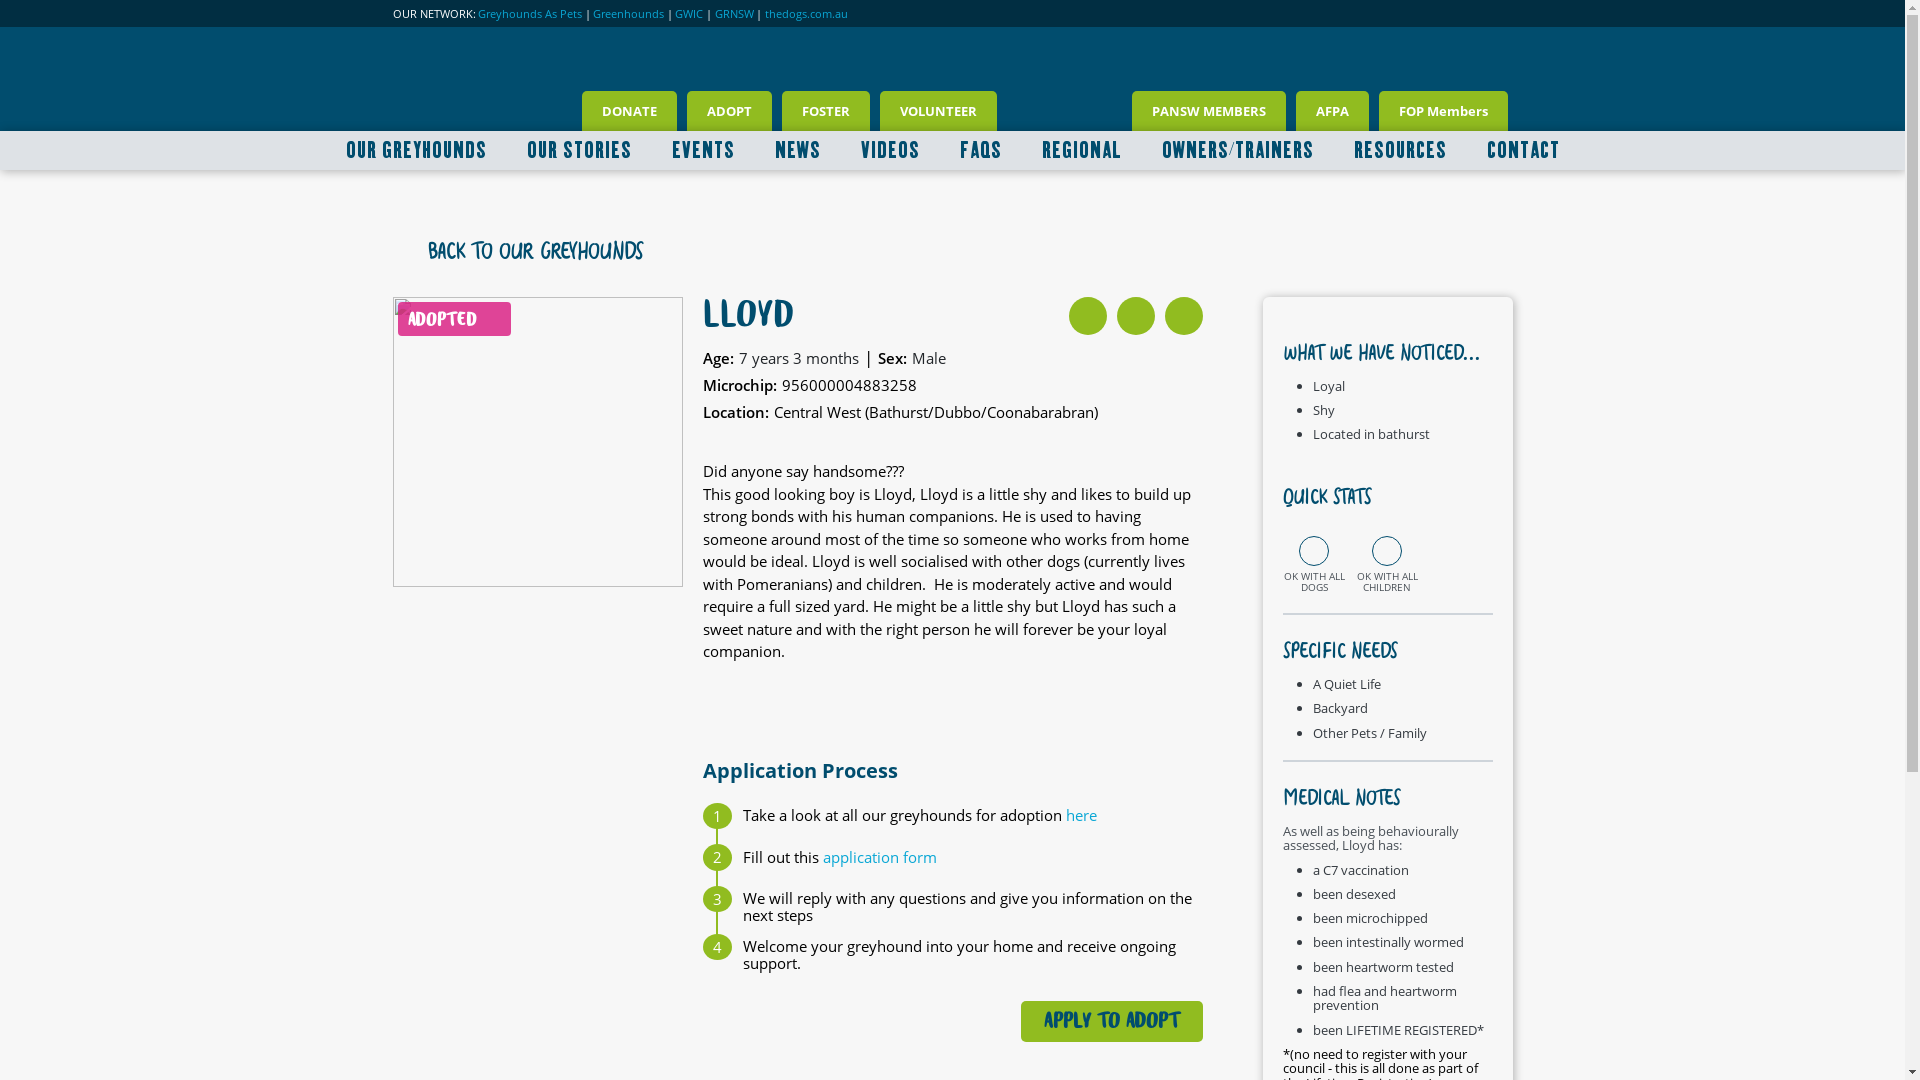 This screenshot has height=1080, width=1920. I want to click on OWNERS/TRAINERS, so click(1238, 150).